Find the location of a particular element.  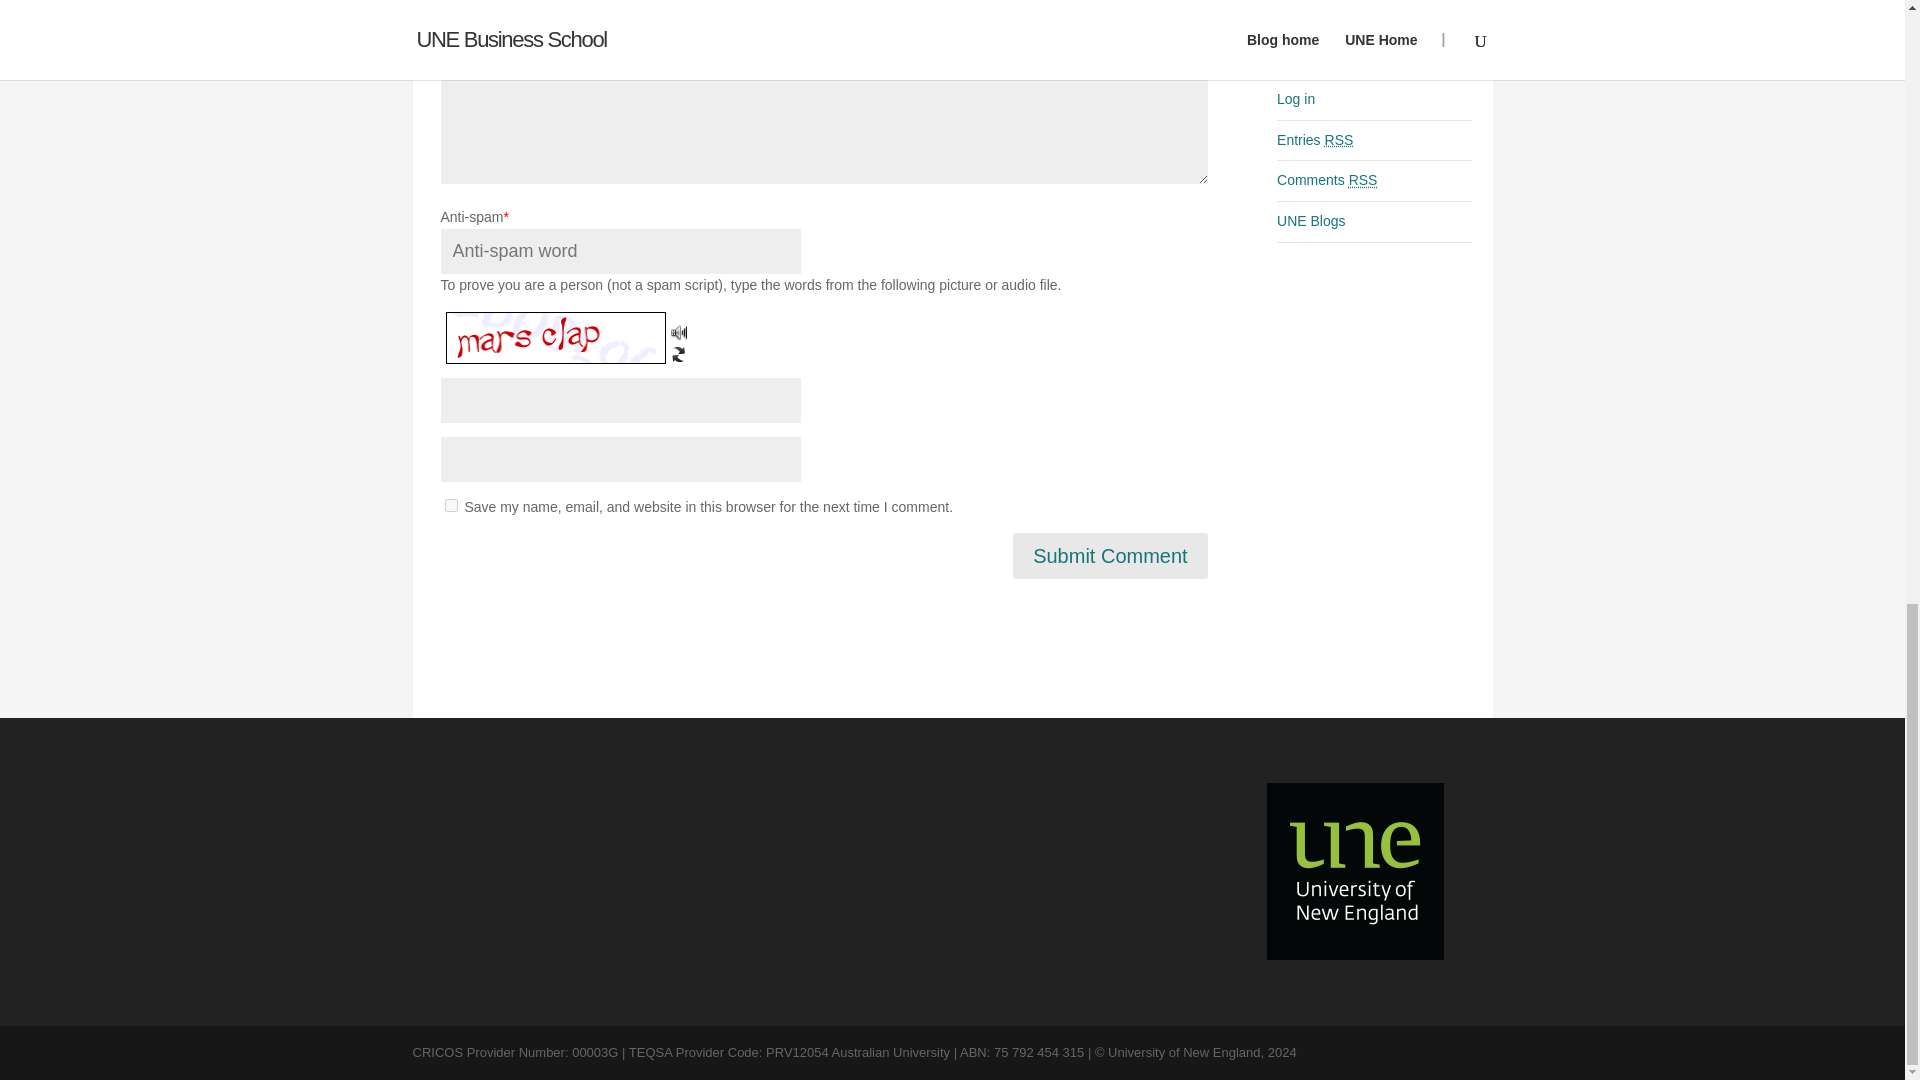

Really Simple Syndication is located at coordinates (1338, 139).